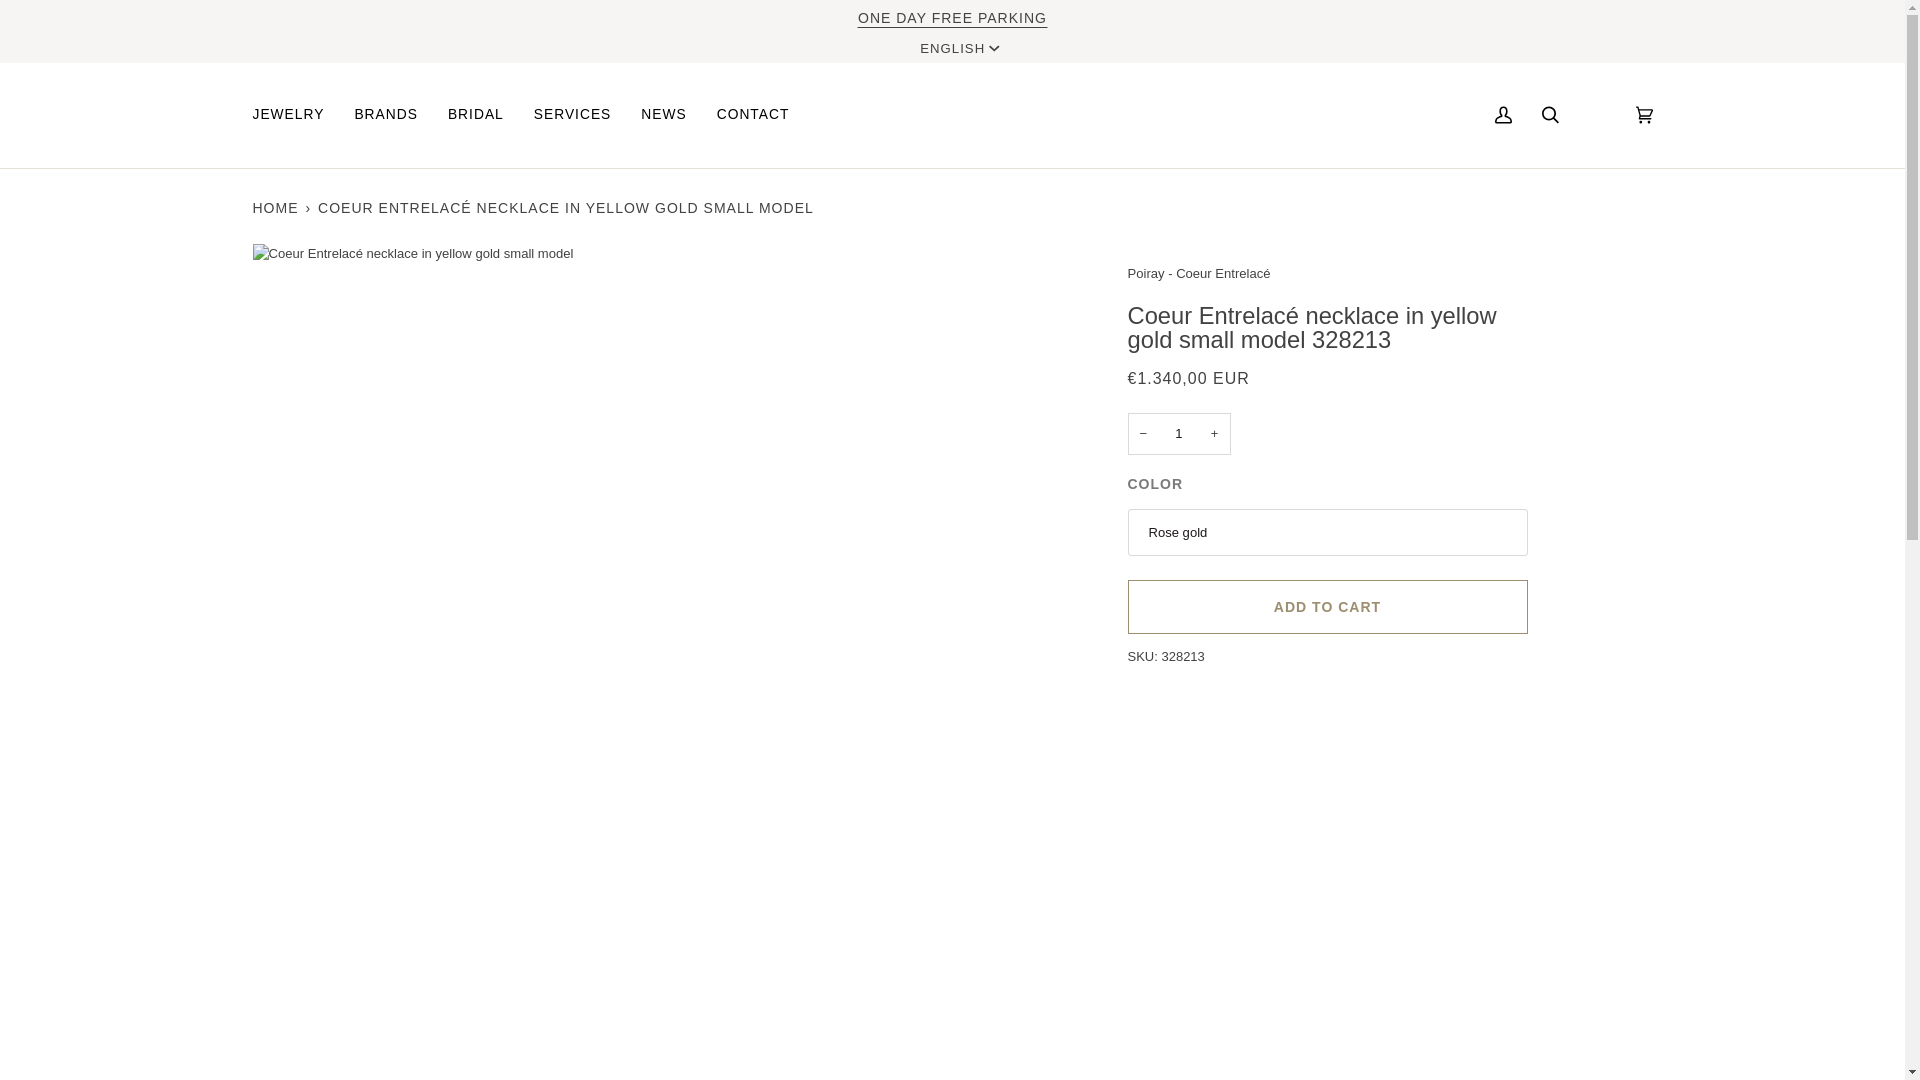 This screenshot has height=1080, width=1920. Describe the element at coordinates (958, 49) in the screenshot. I see `ENGLISH` at that location.